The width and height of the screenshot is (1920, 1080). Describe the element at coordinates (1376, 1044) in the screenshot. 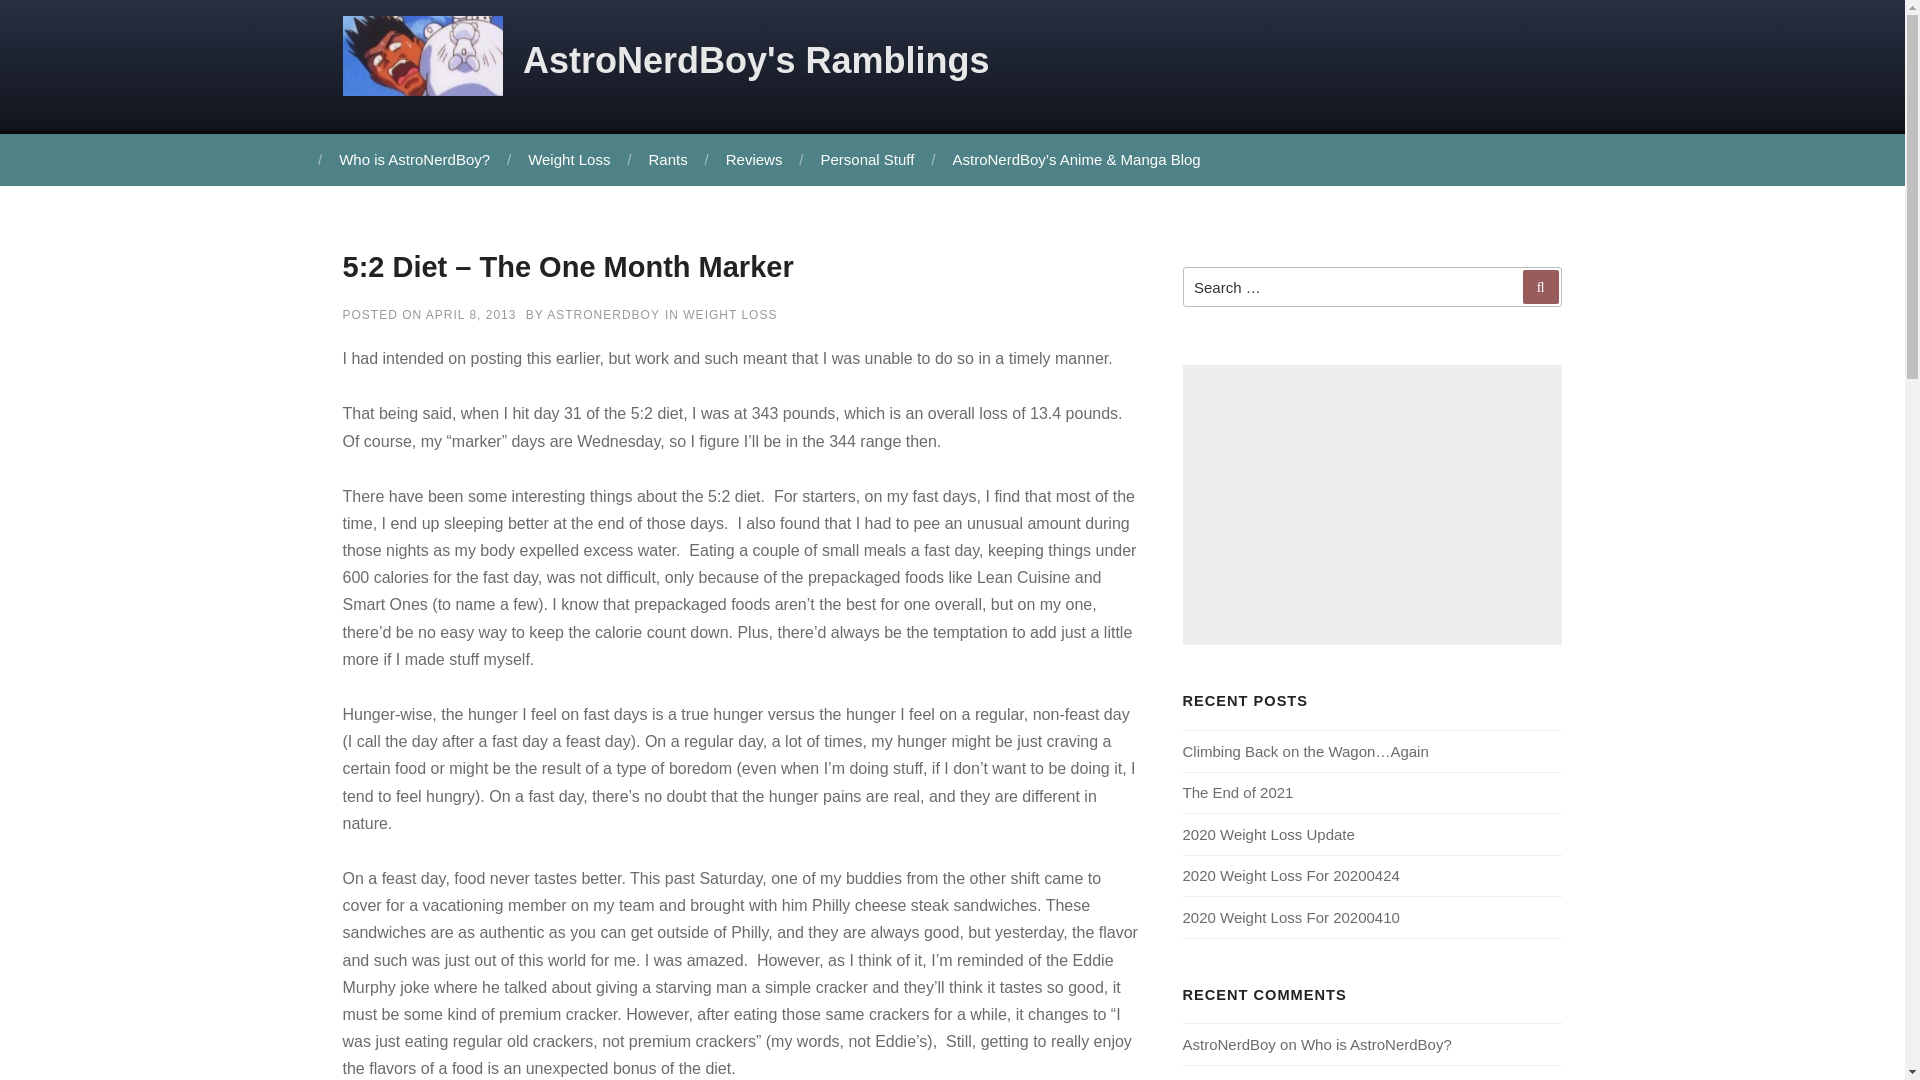

I see `Who is AstroNerdBoy?` at that location.